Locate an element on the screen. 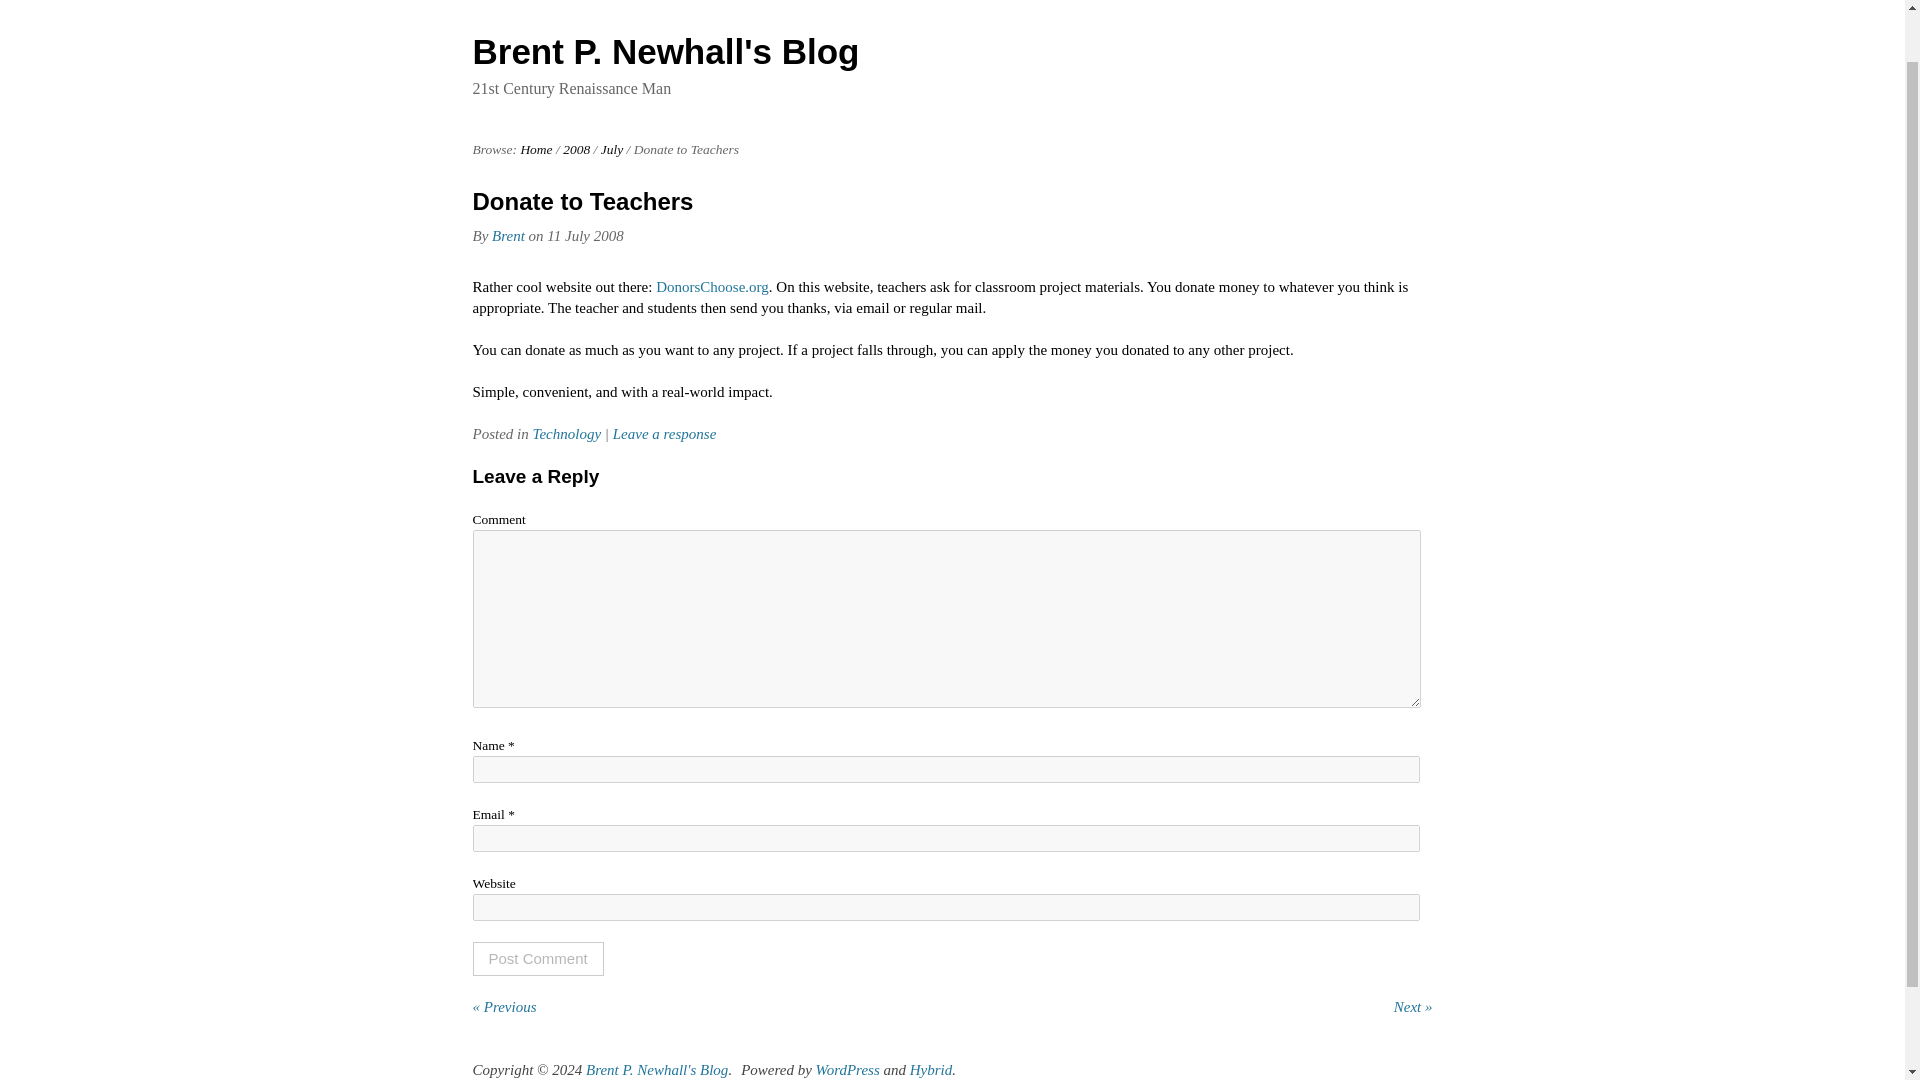 This screenshot has height=1080, width=1920. Brent P. Newhall's Blog is located at coordinates (656, 1069).